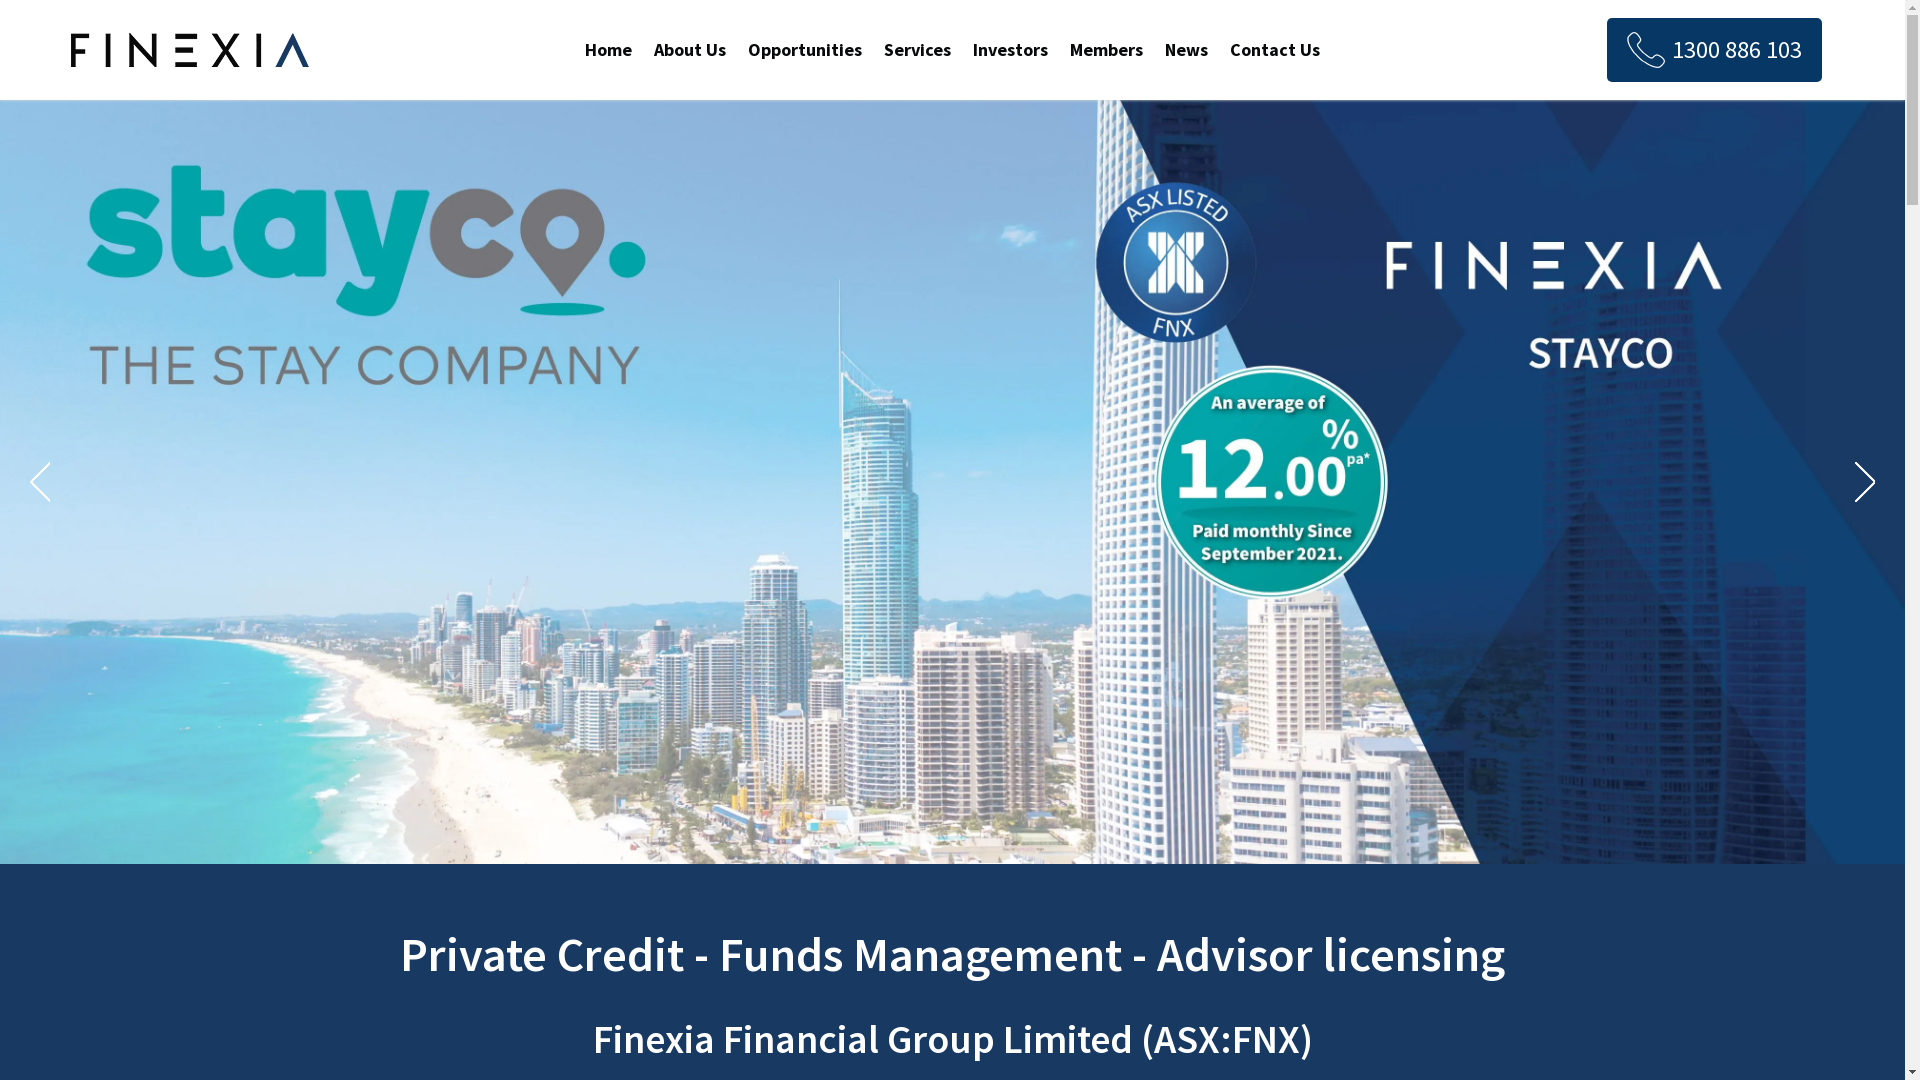 The height and width of the screenshot is (1080, 1920). What do you see at coordinates (690, 50) in the screenshot?
I see `About Us` at bounding box center [690, 50].